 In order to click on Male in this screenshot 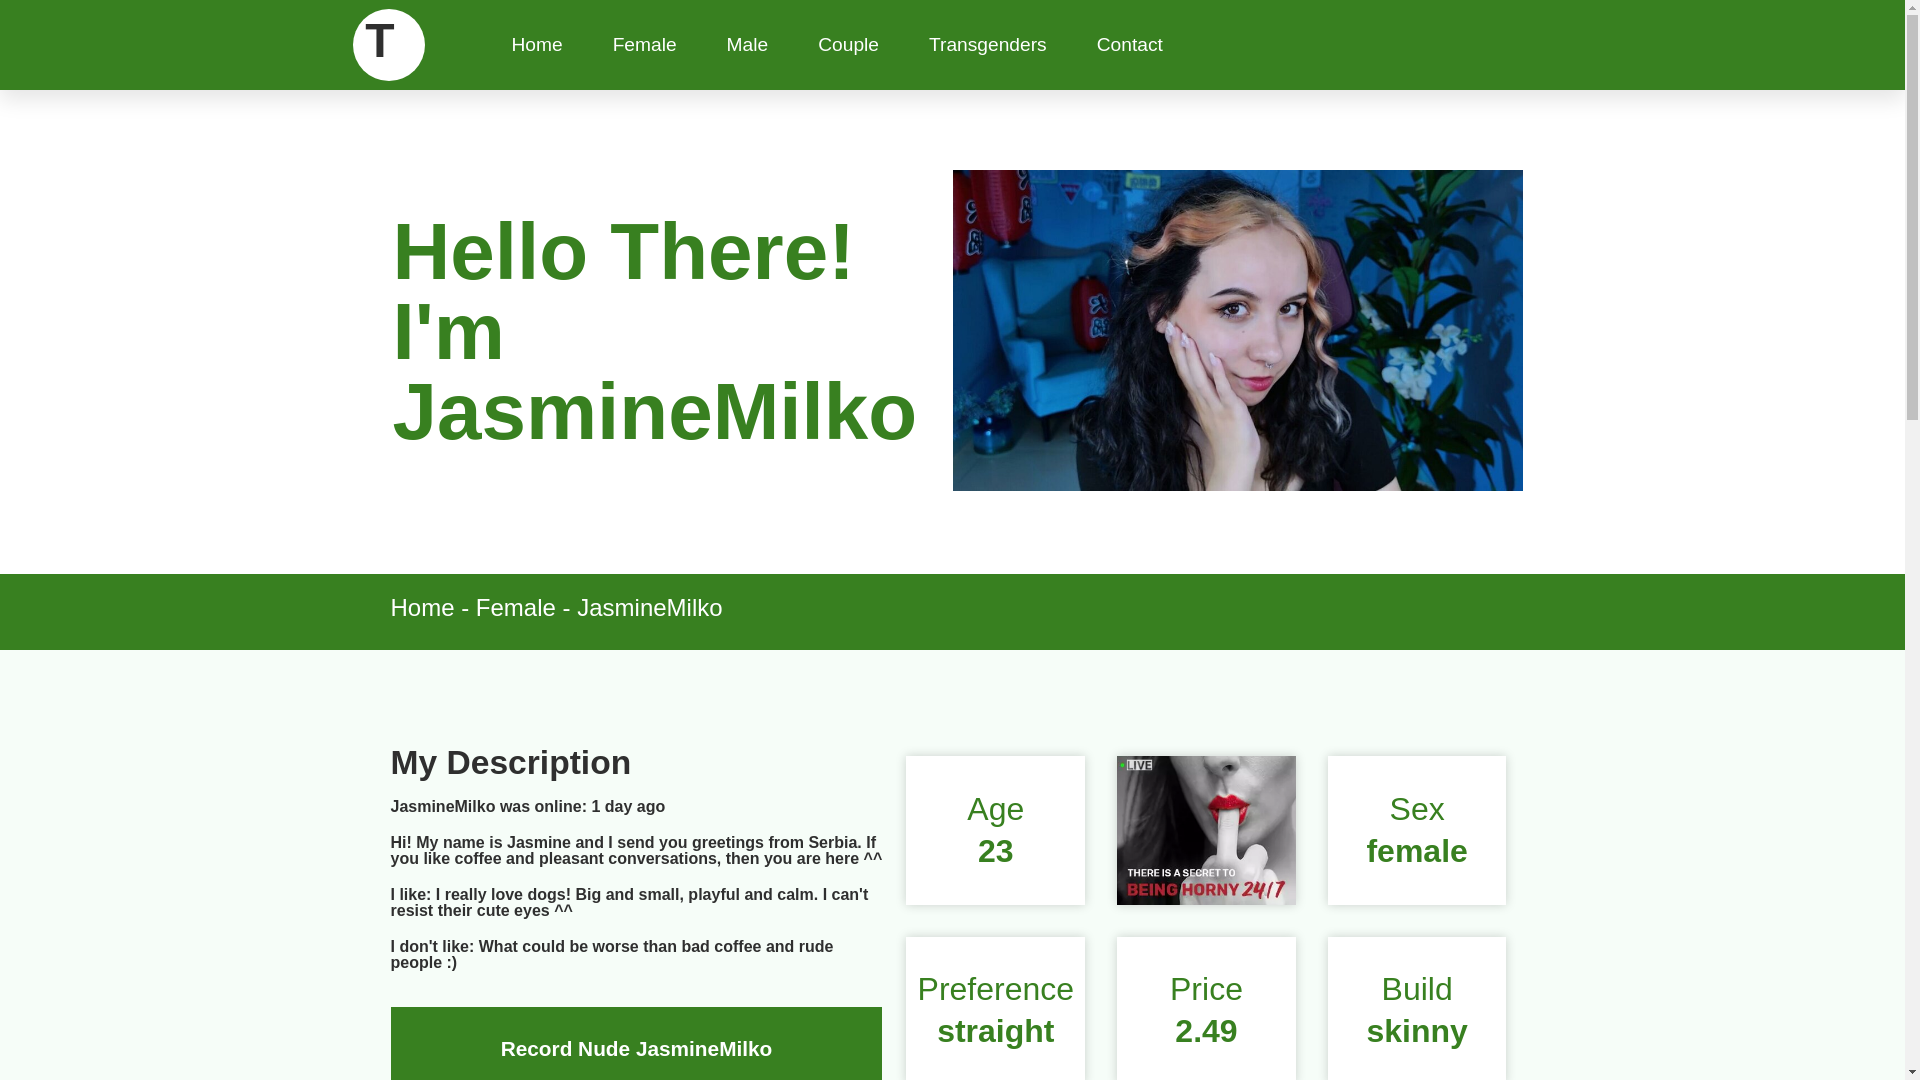, I will do `click(748, 44)`.